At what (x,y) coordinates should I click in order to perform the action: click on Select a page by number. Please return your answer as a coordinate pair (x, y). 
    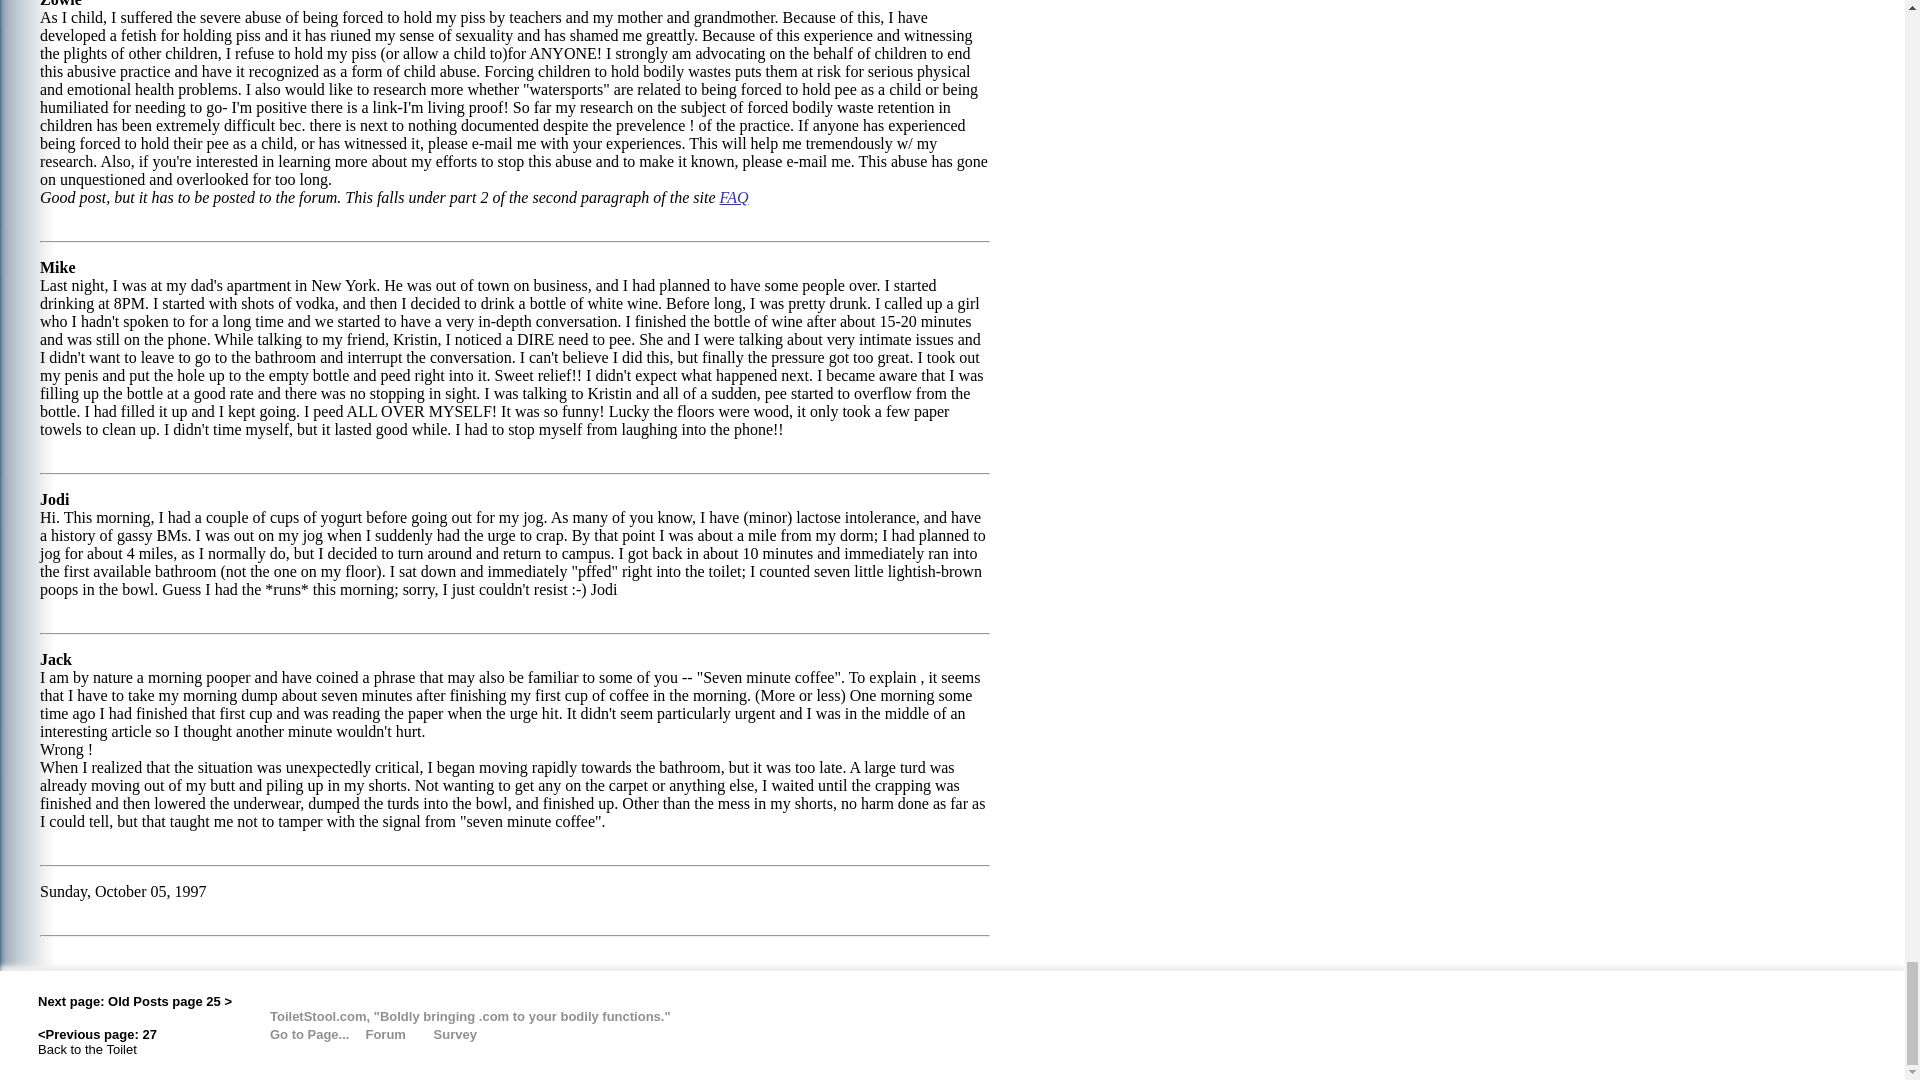
    Looking at the image, I should click on (295, 1033).